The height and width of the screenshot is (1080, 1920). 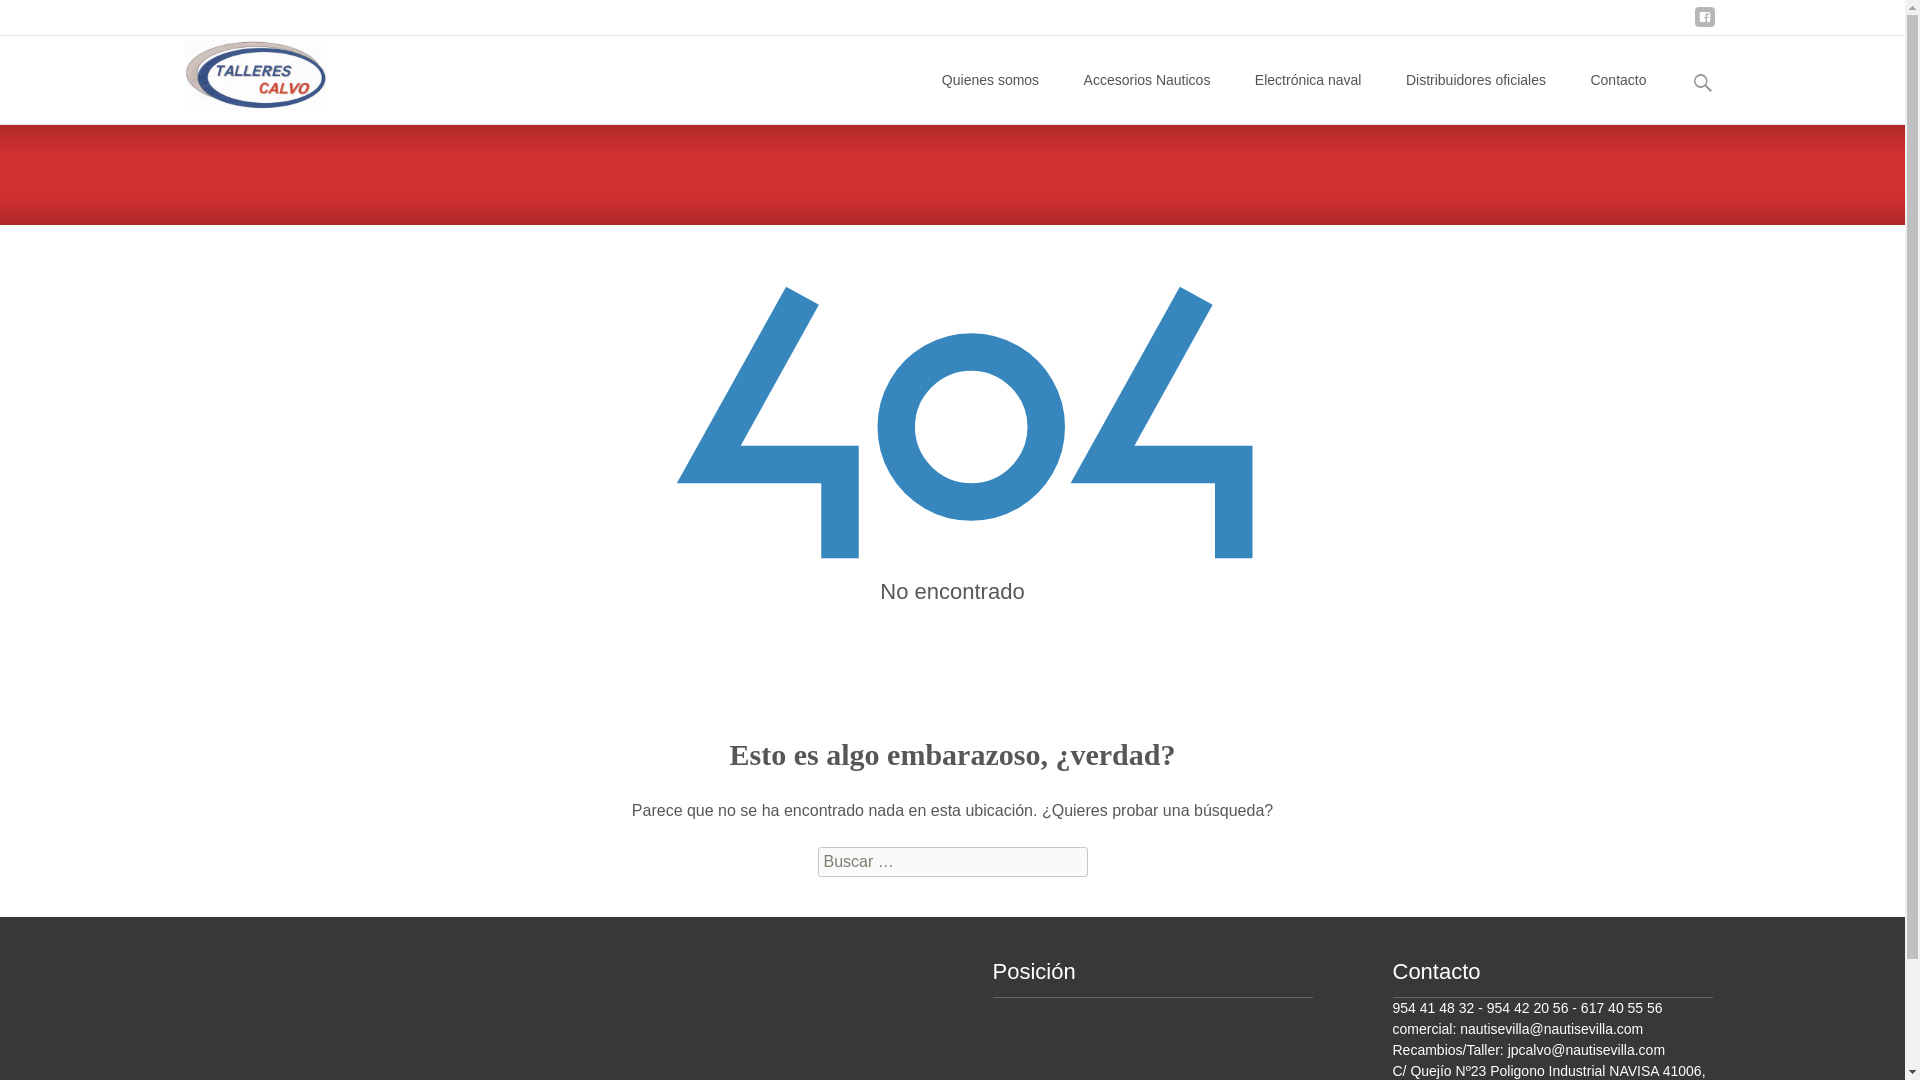 What do you see at coordinates (1704, 24) in the screenshot?
I see `facebook` at bounding box center [1704, 24].